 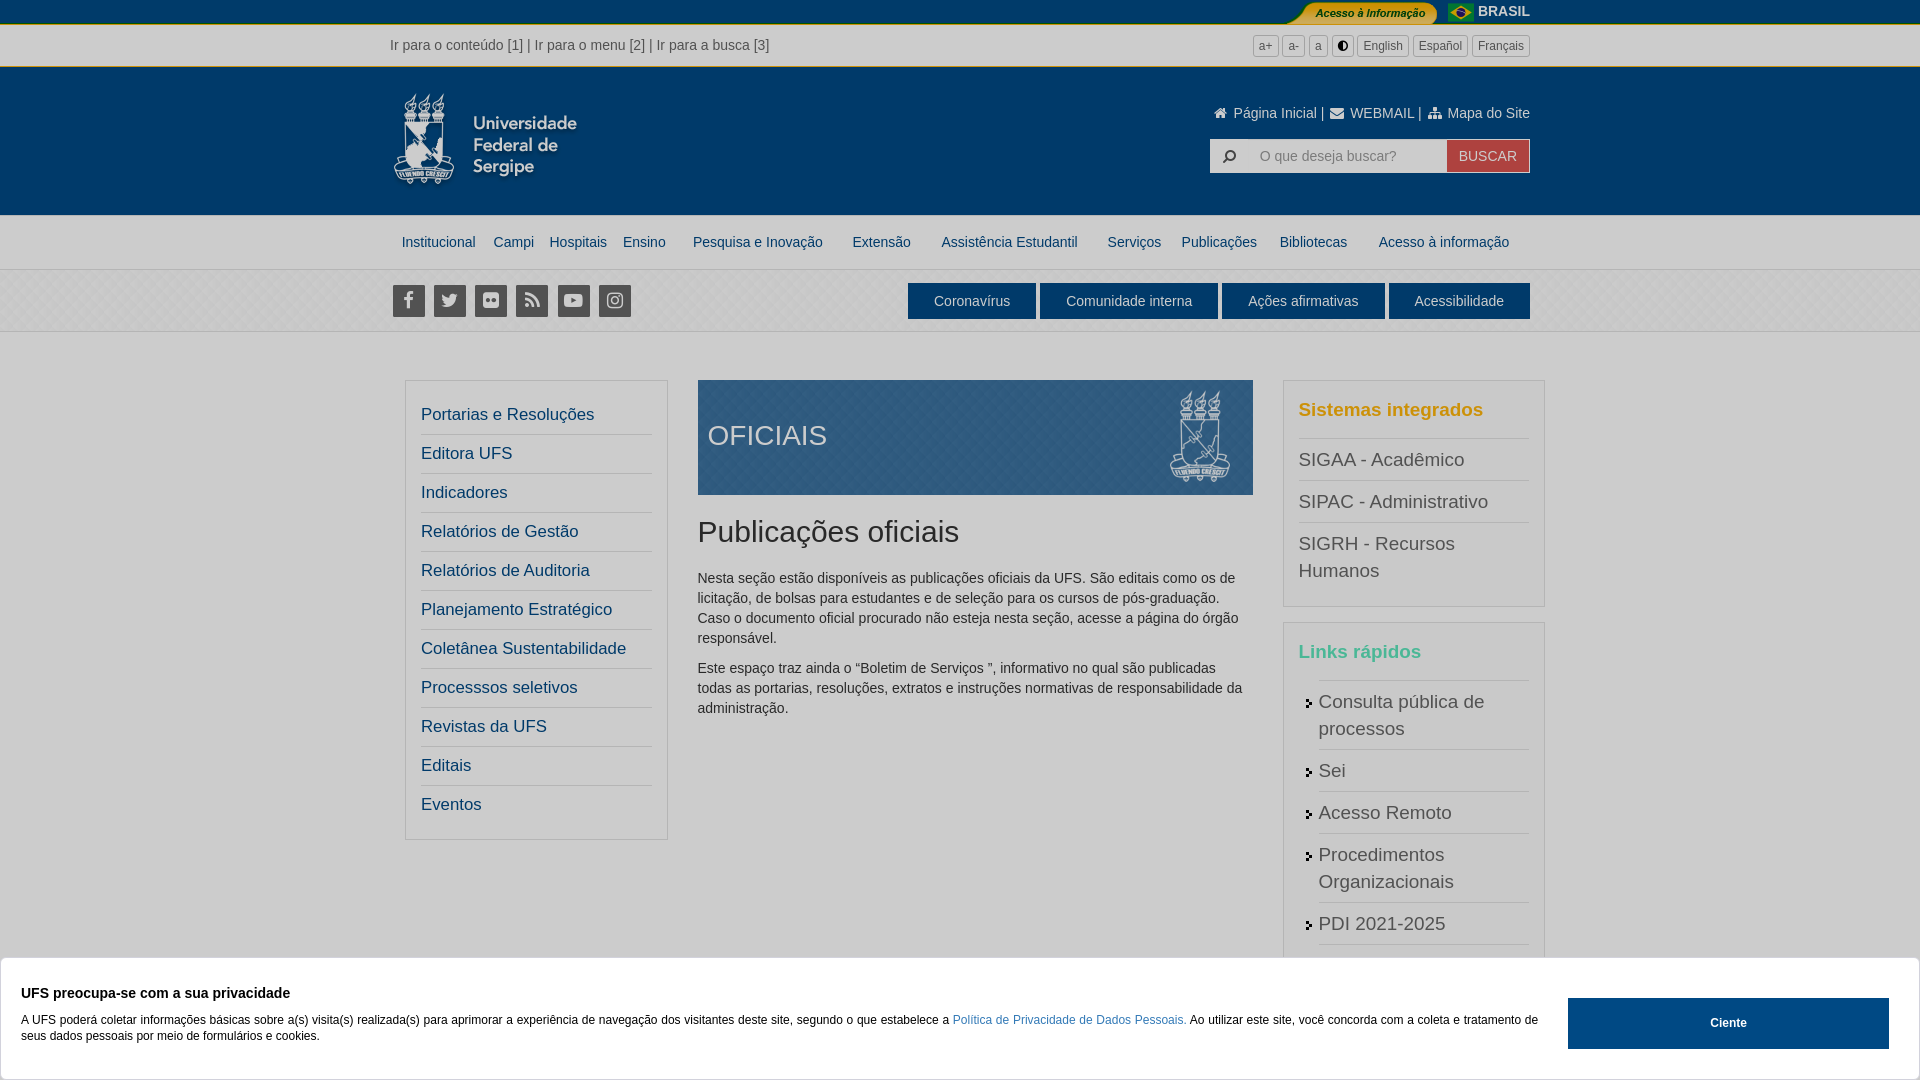 What do you see at coordinates (490, 300) in the screenshot?
I see `Flickr` at bounding box center [490, 300].